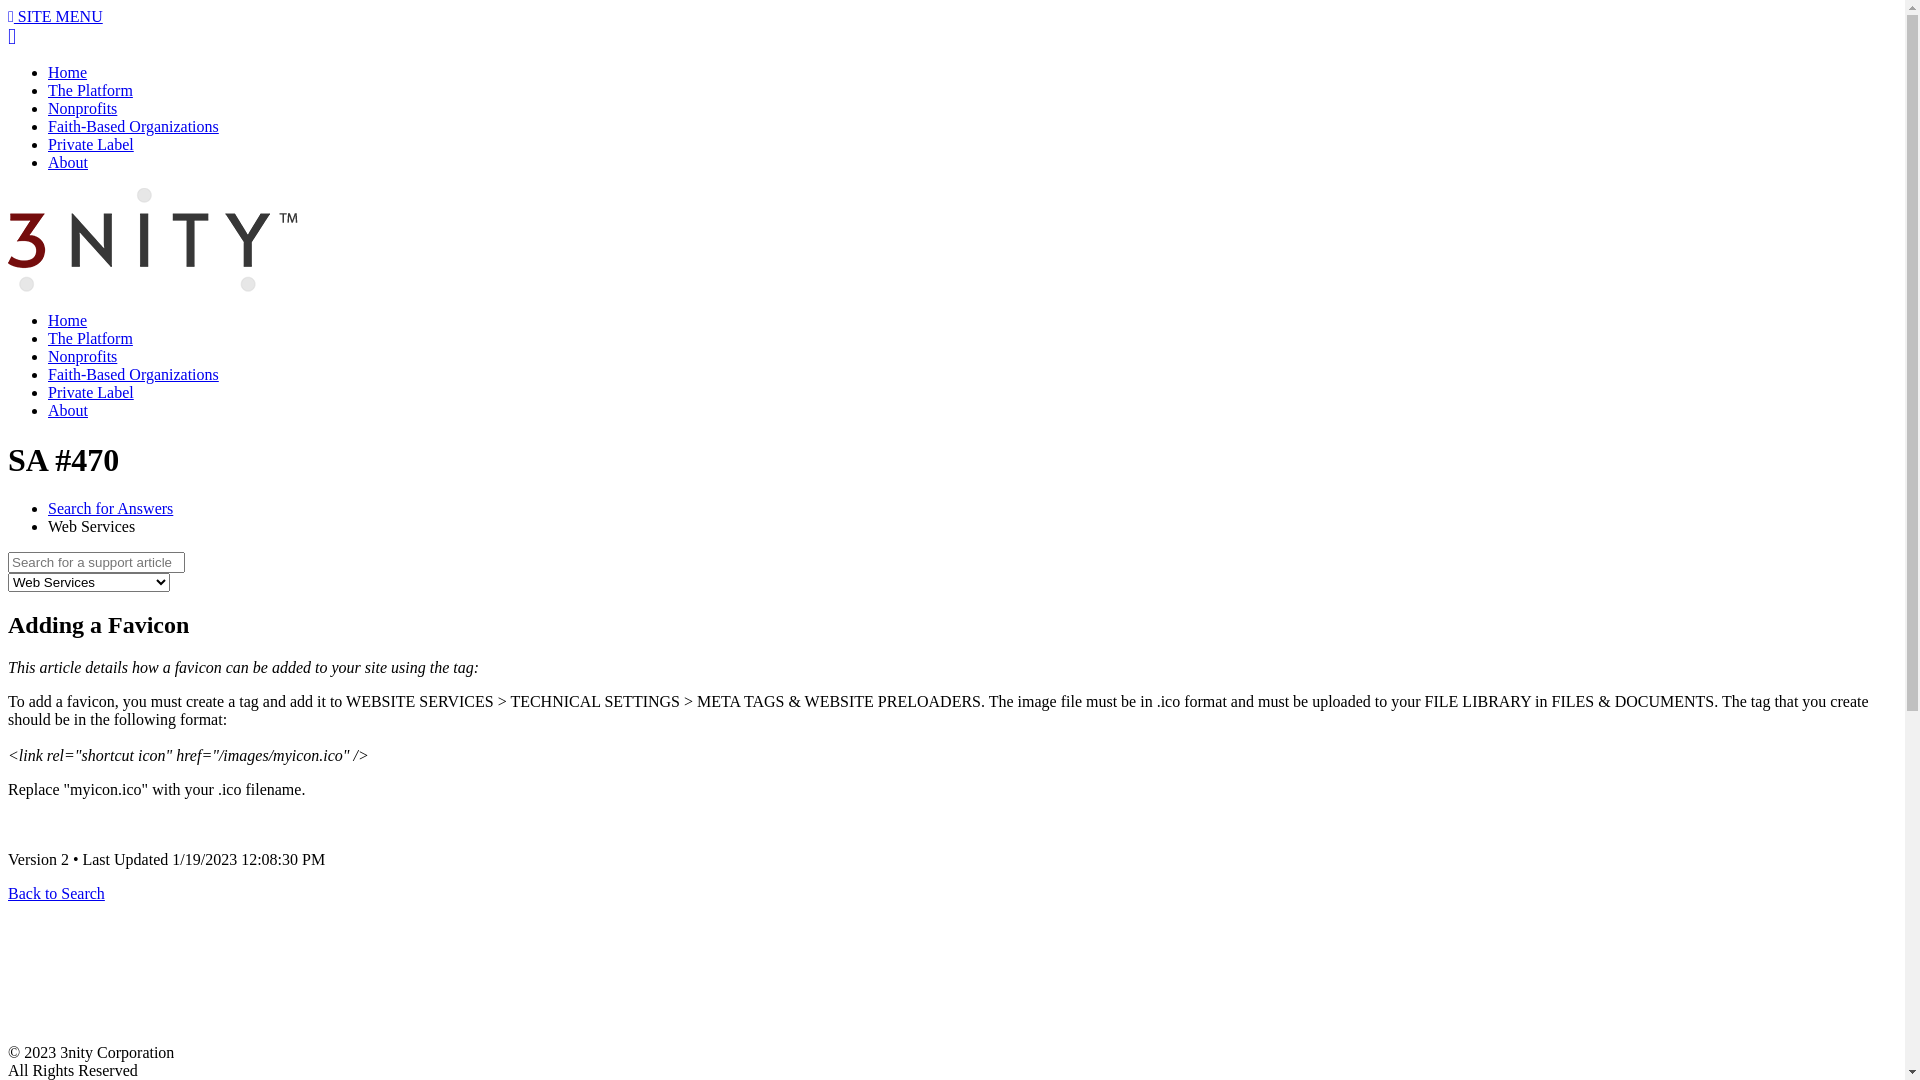 Image resolution: width=1920 pixels, height=1080 pixels. Describe the element at coordinates (56, 16) in the screenshot. I see `SITE MENU` at that location.